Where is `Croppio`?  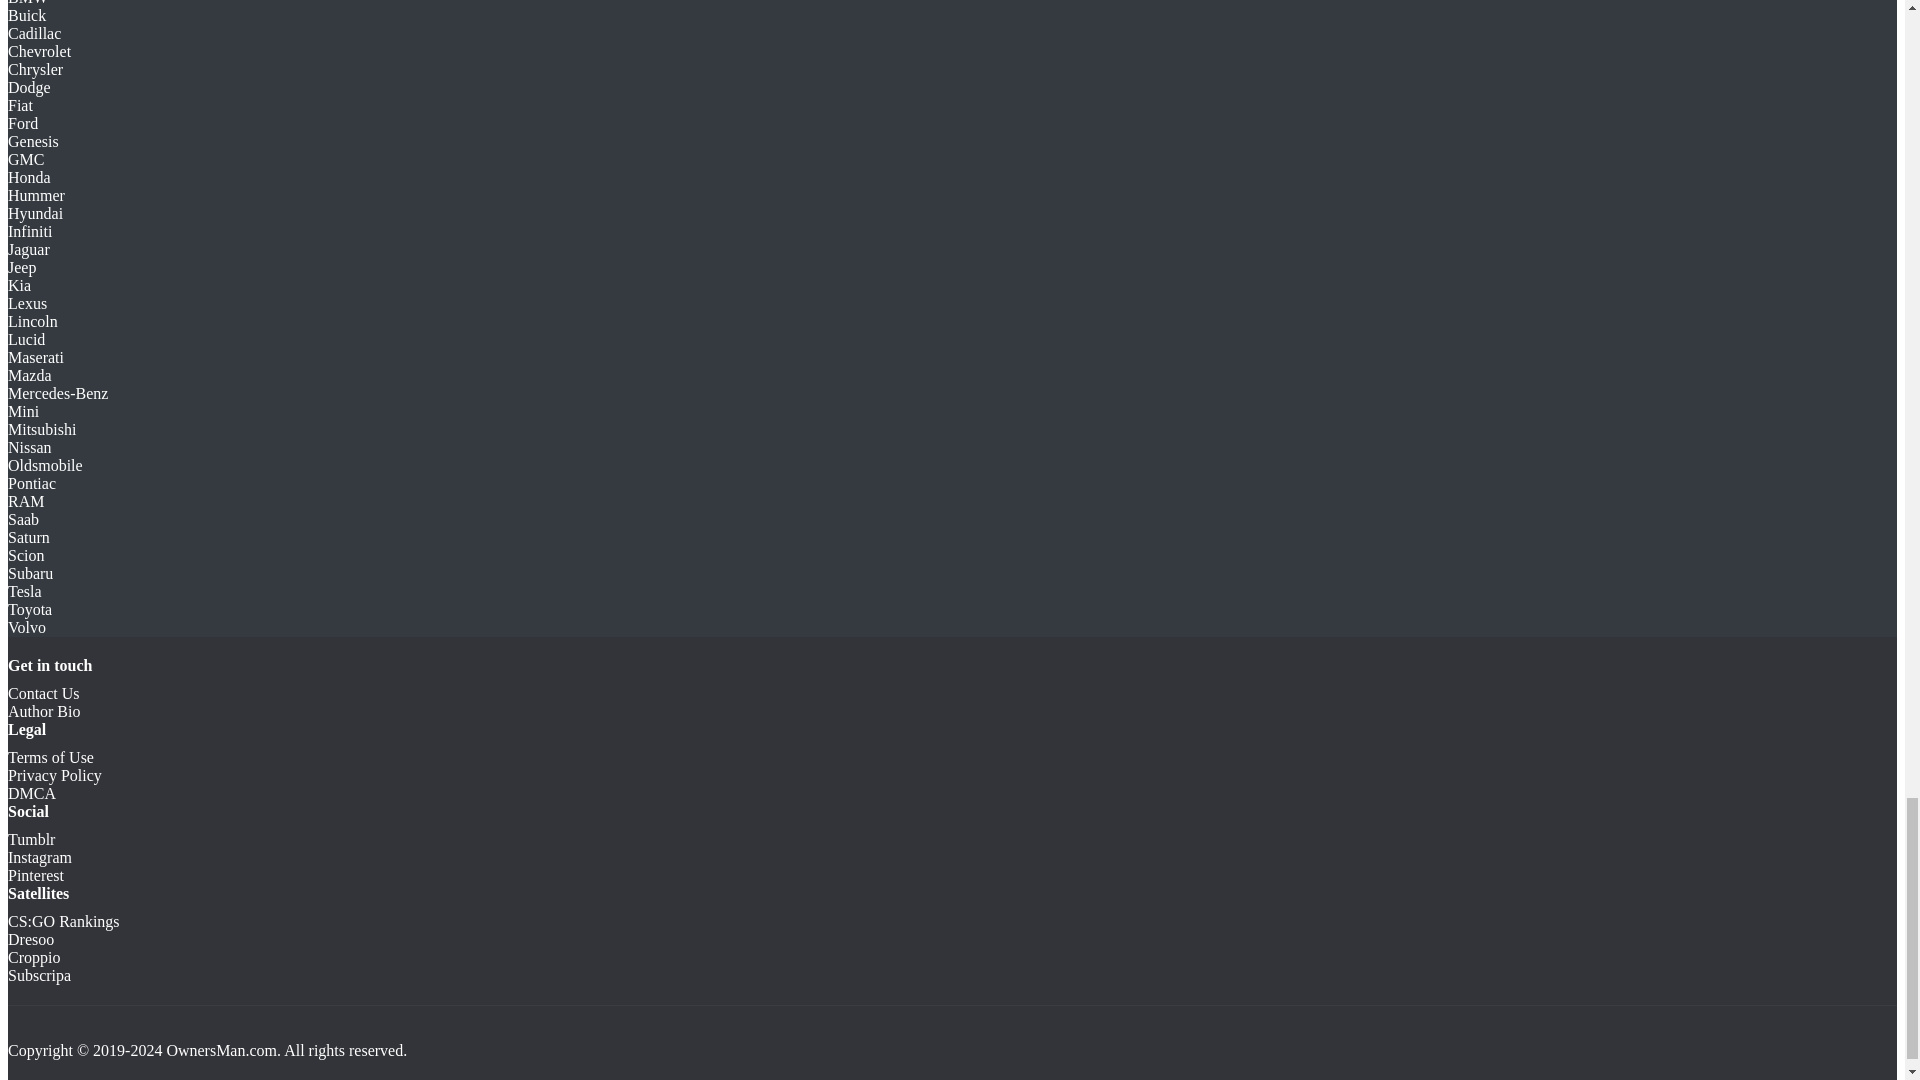 Croppio is located at coordinates (33, 957).